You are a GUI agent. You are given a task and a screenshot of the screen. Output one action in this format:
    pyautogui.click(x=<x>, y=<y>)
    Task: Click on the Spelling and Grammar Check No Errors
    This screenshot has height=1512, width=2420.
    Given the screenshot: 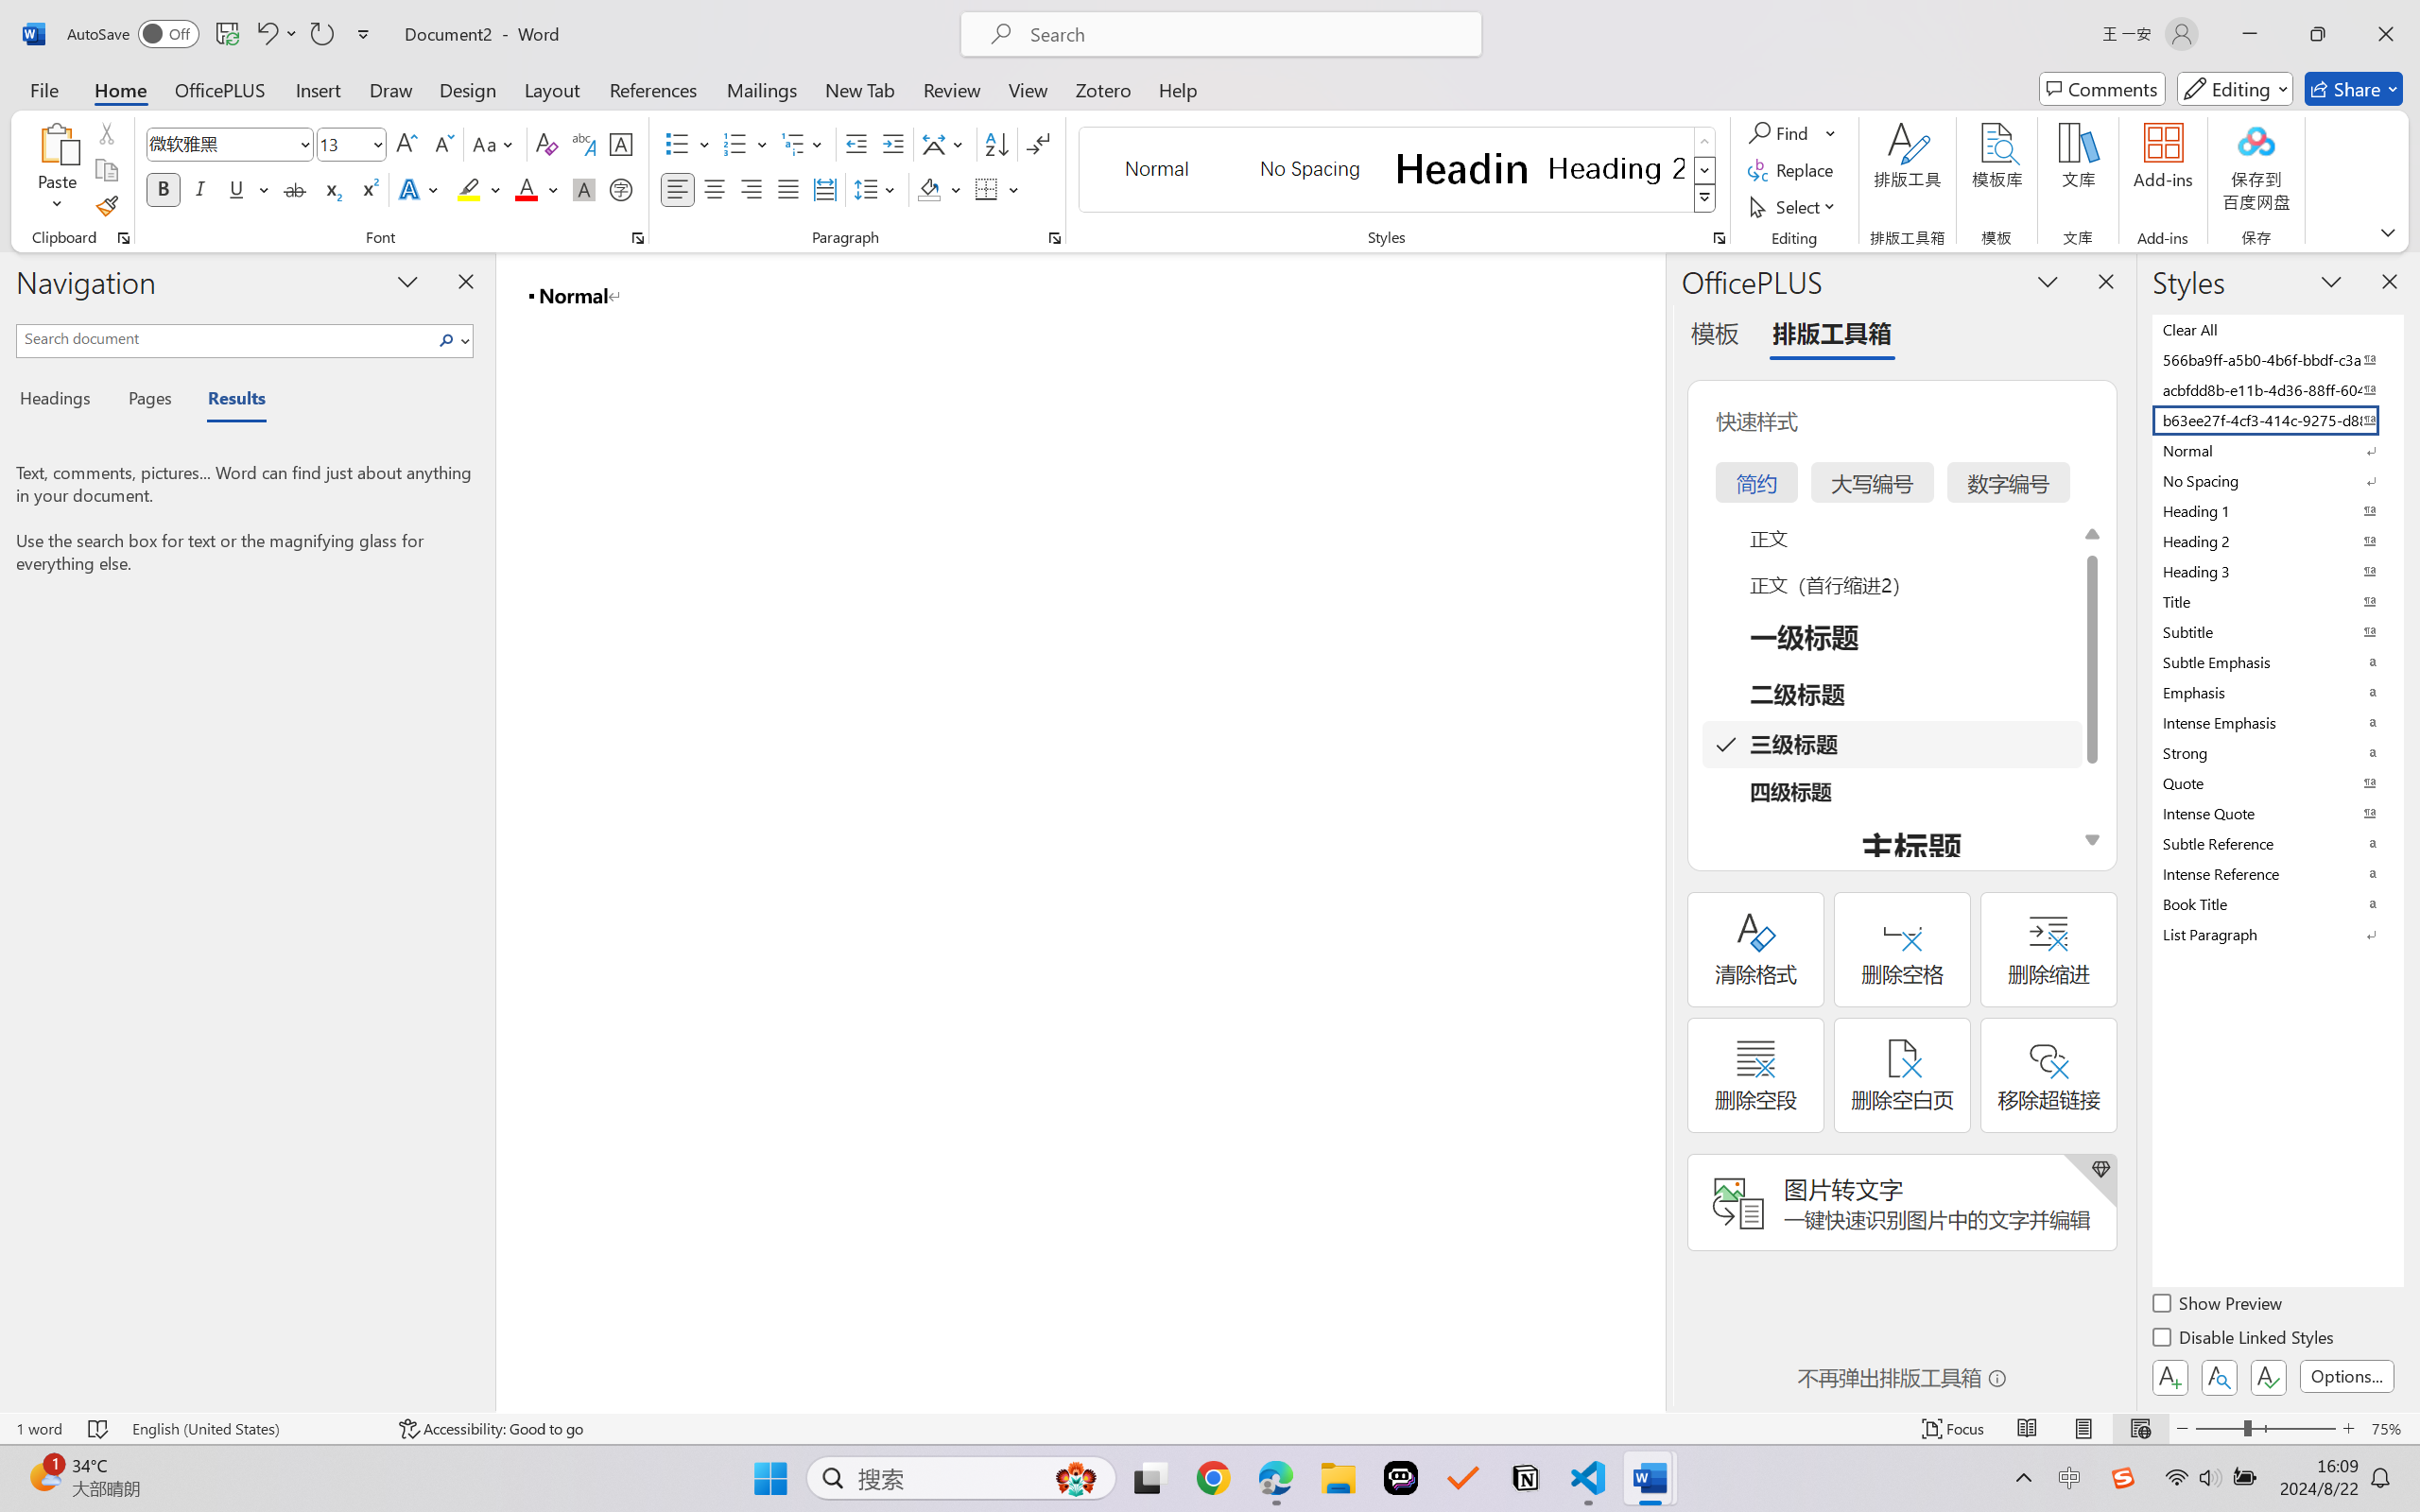 What is the action you would take?
    pyautogui.click(x=98, y=1429)
    